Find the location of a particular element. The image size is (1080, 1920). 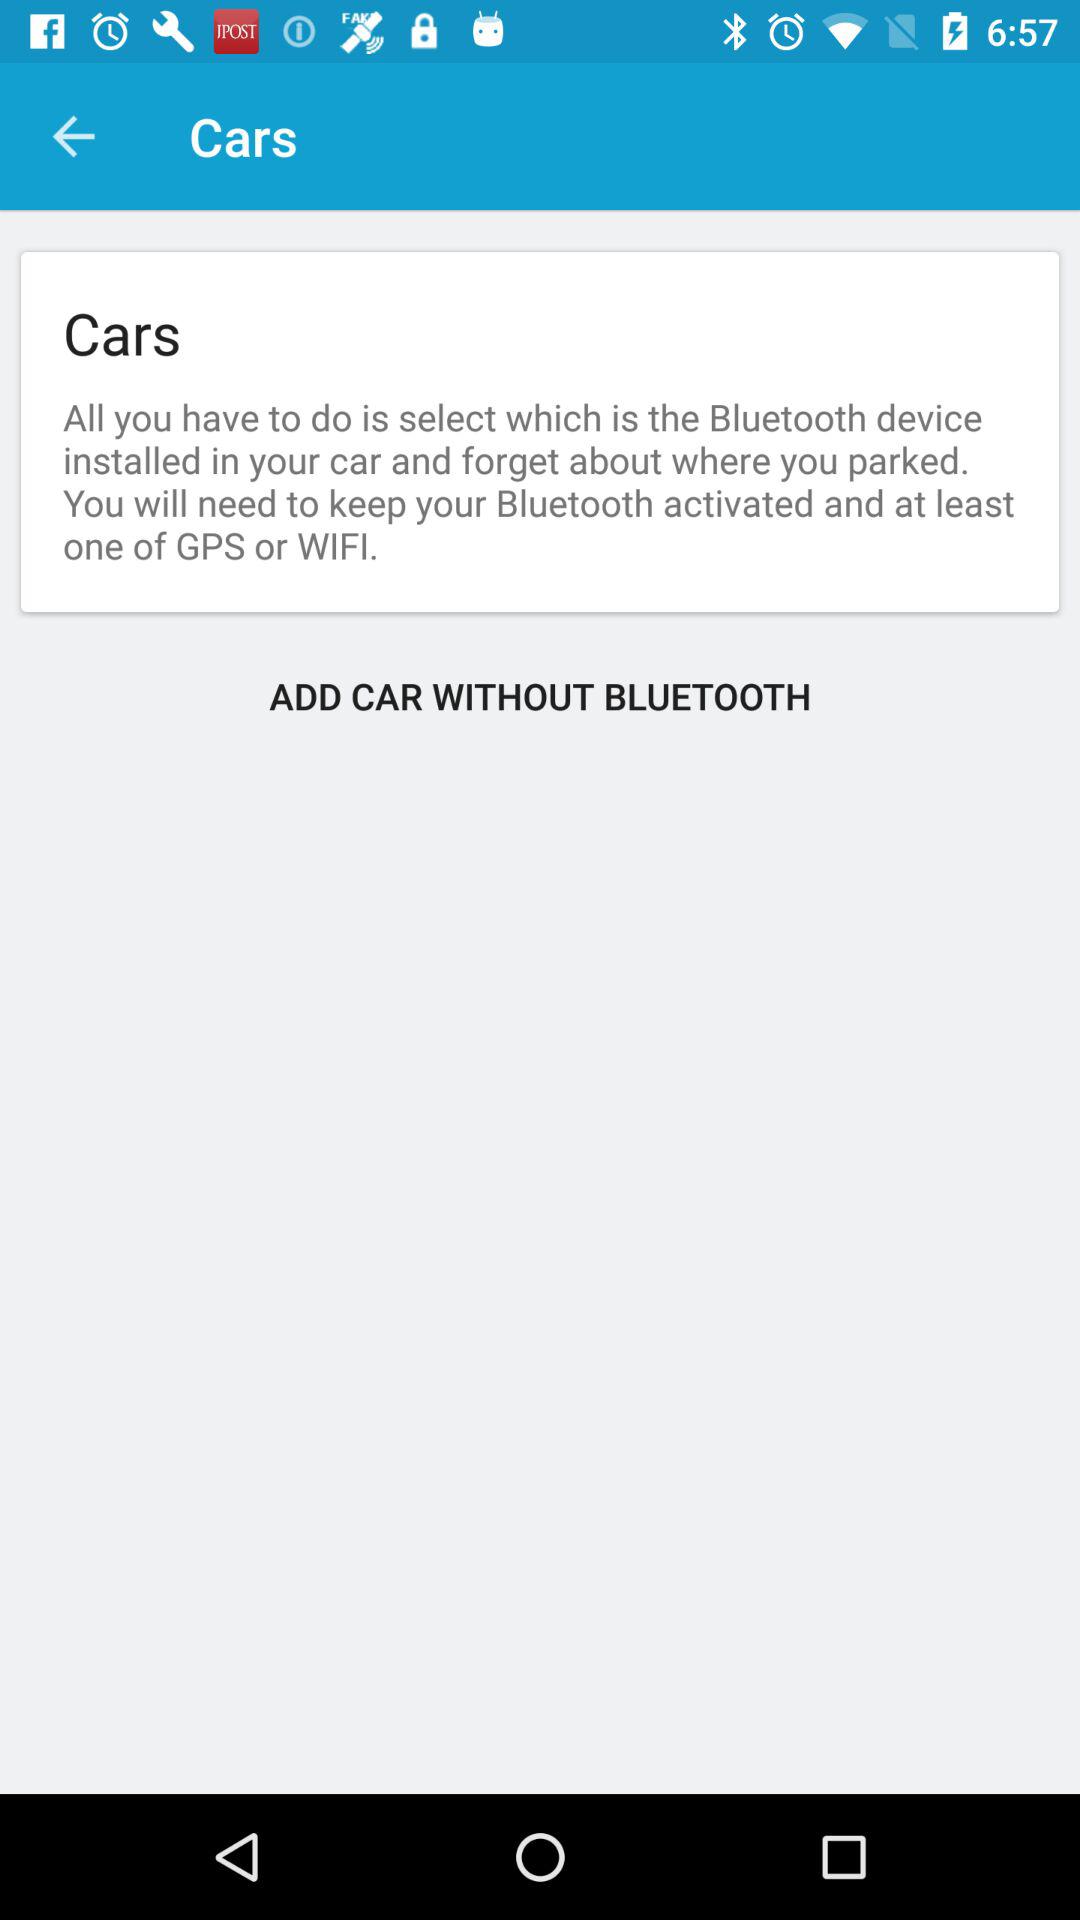

swipe until add car without item is located at coordinates (540, 696).